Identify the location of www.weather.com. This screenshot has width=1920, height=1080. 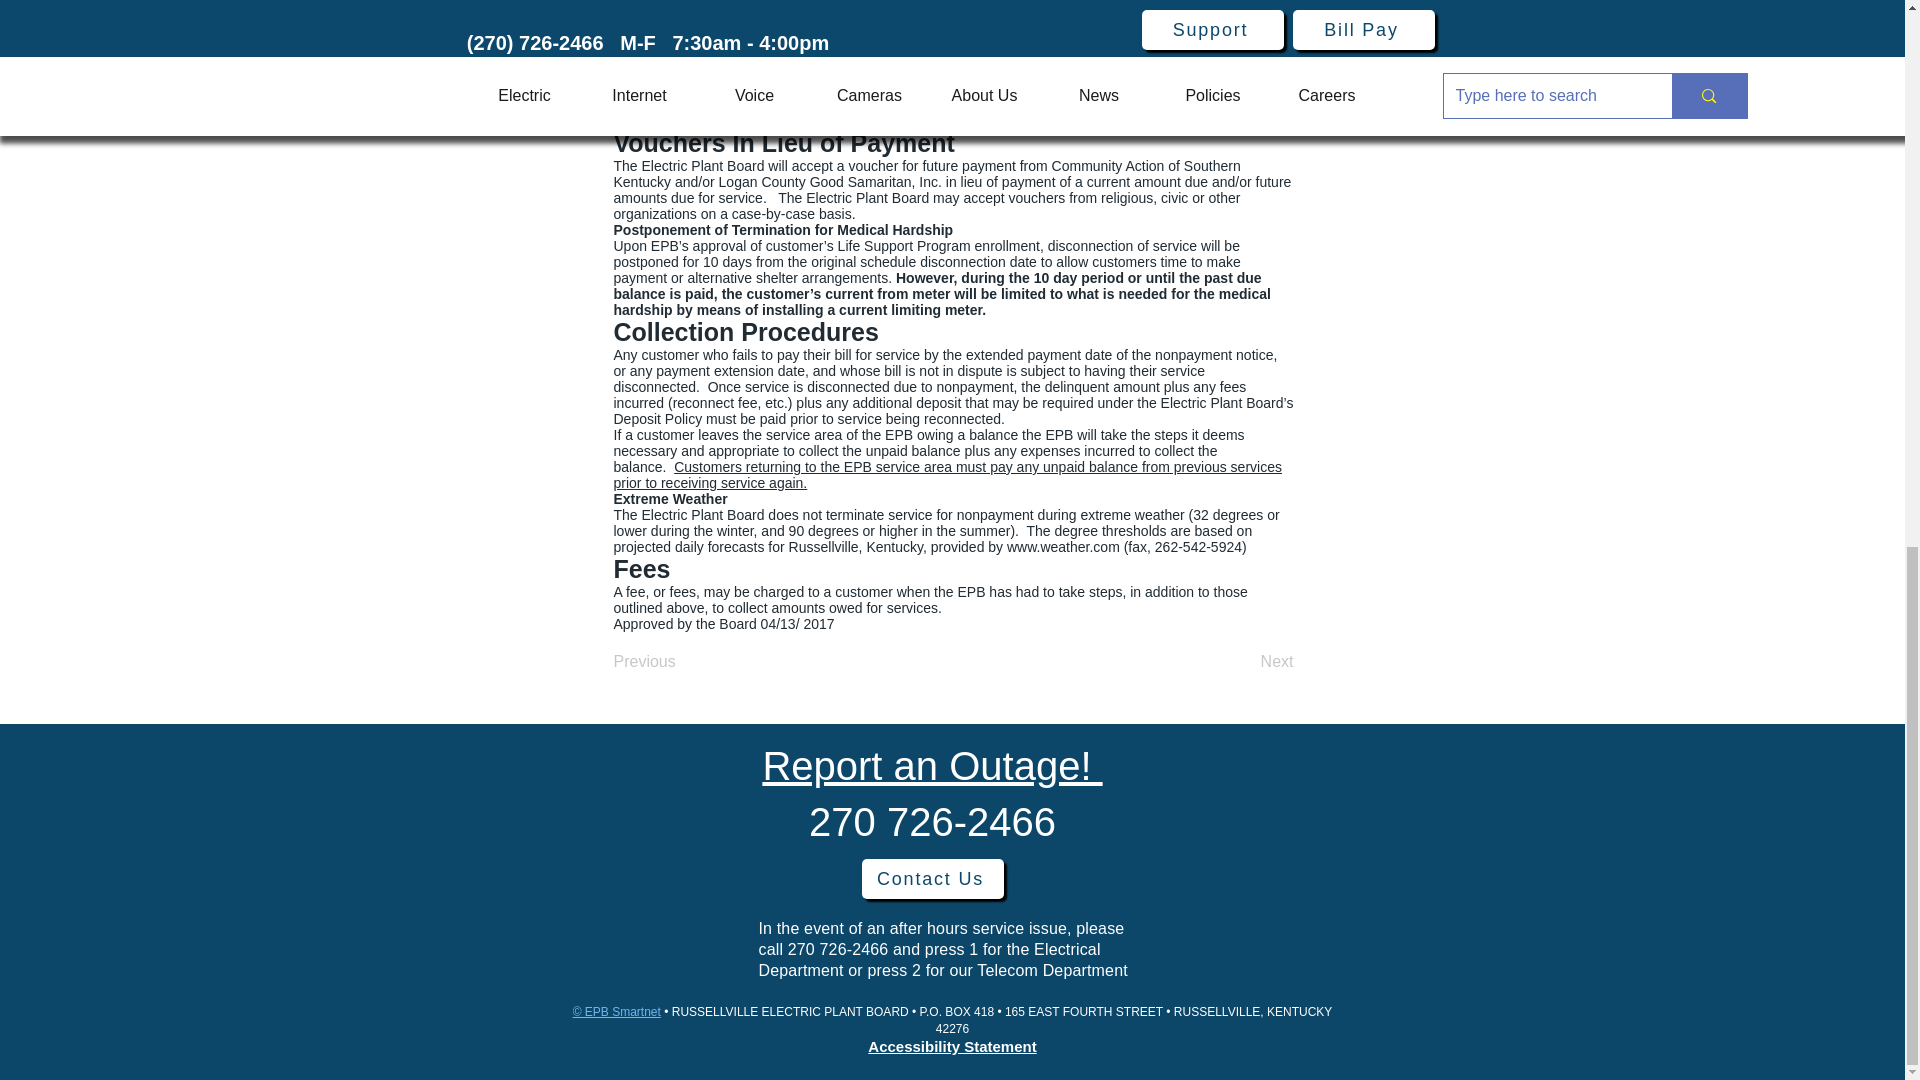
(1062, 546).